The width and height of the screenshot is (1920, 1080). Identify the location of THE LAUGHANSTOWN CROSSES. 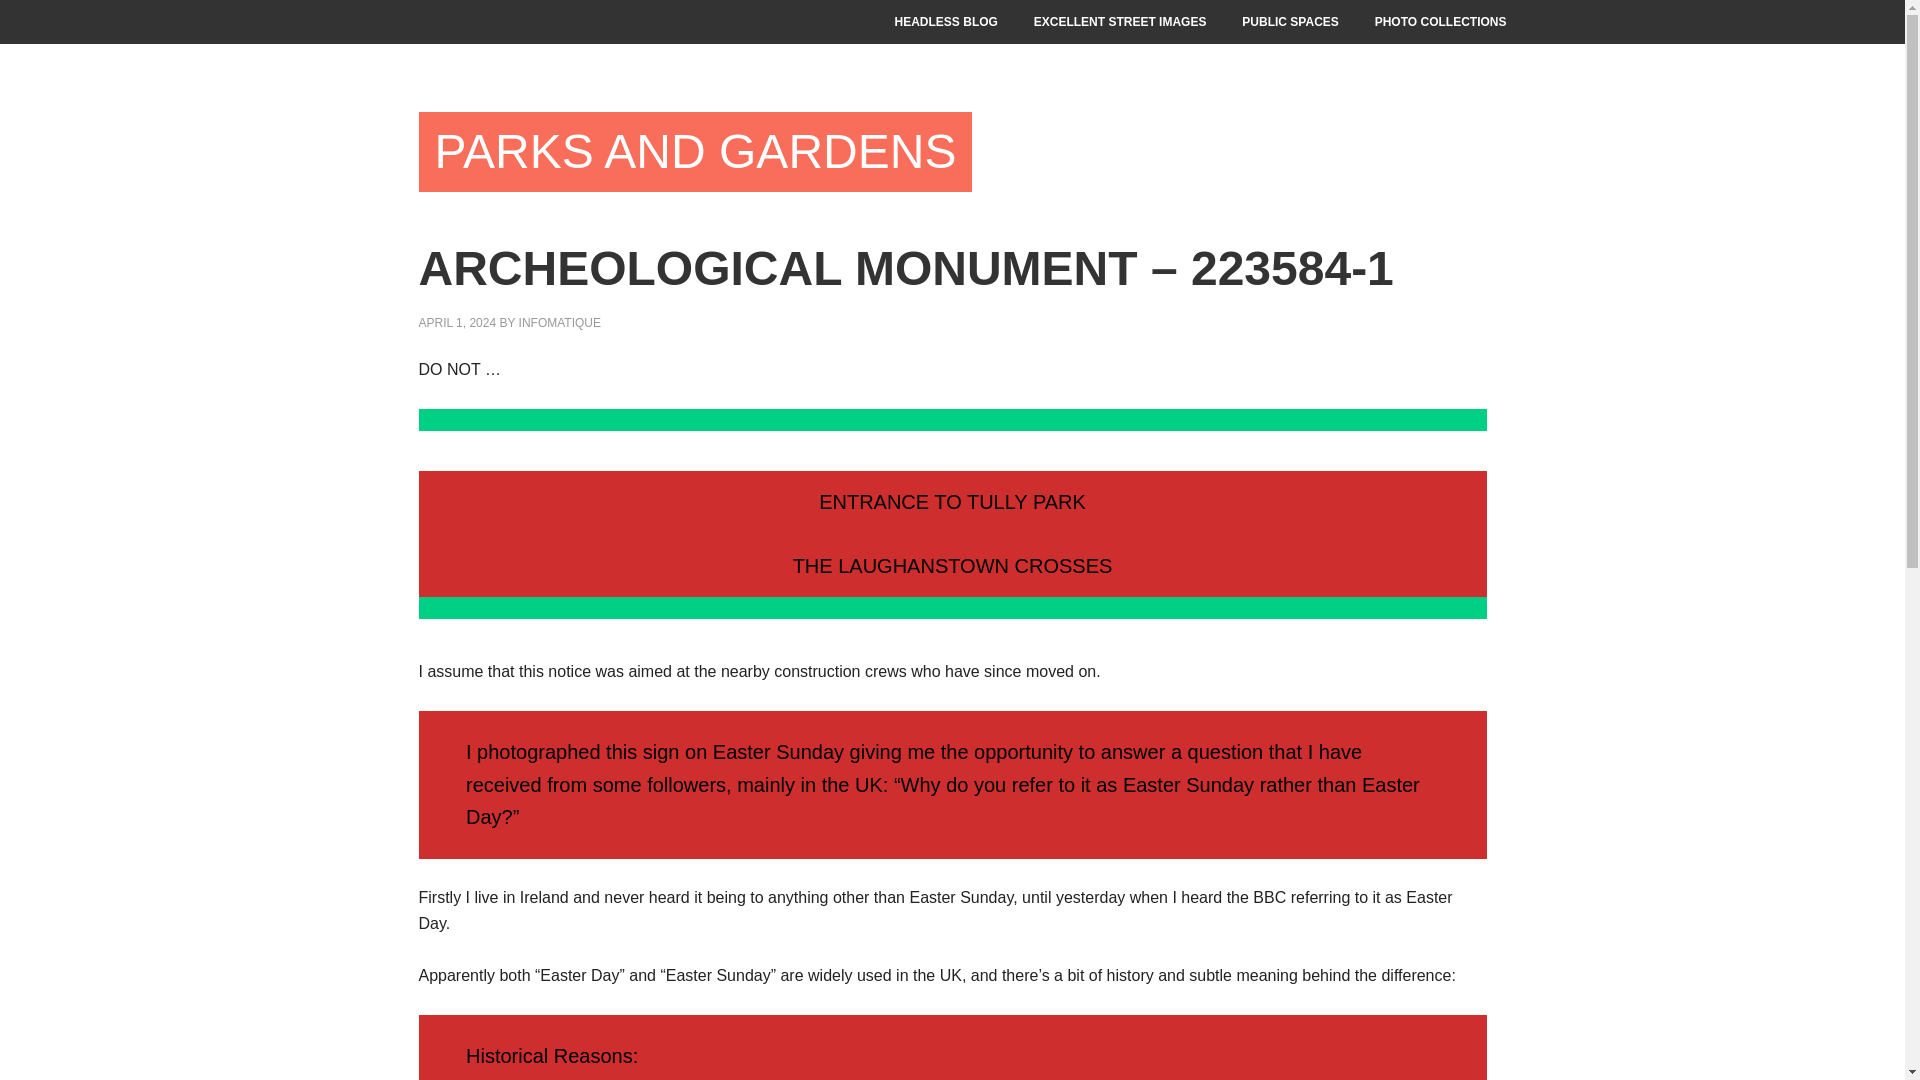
(952, 565).